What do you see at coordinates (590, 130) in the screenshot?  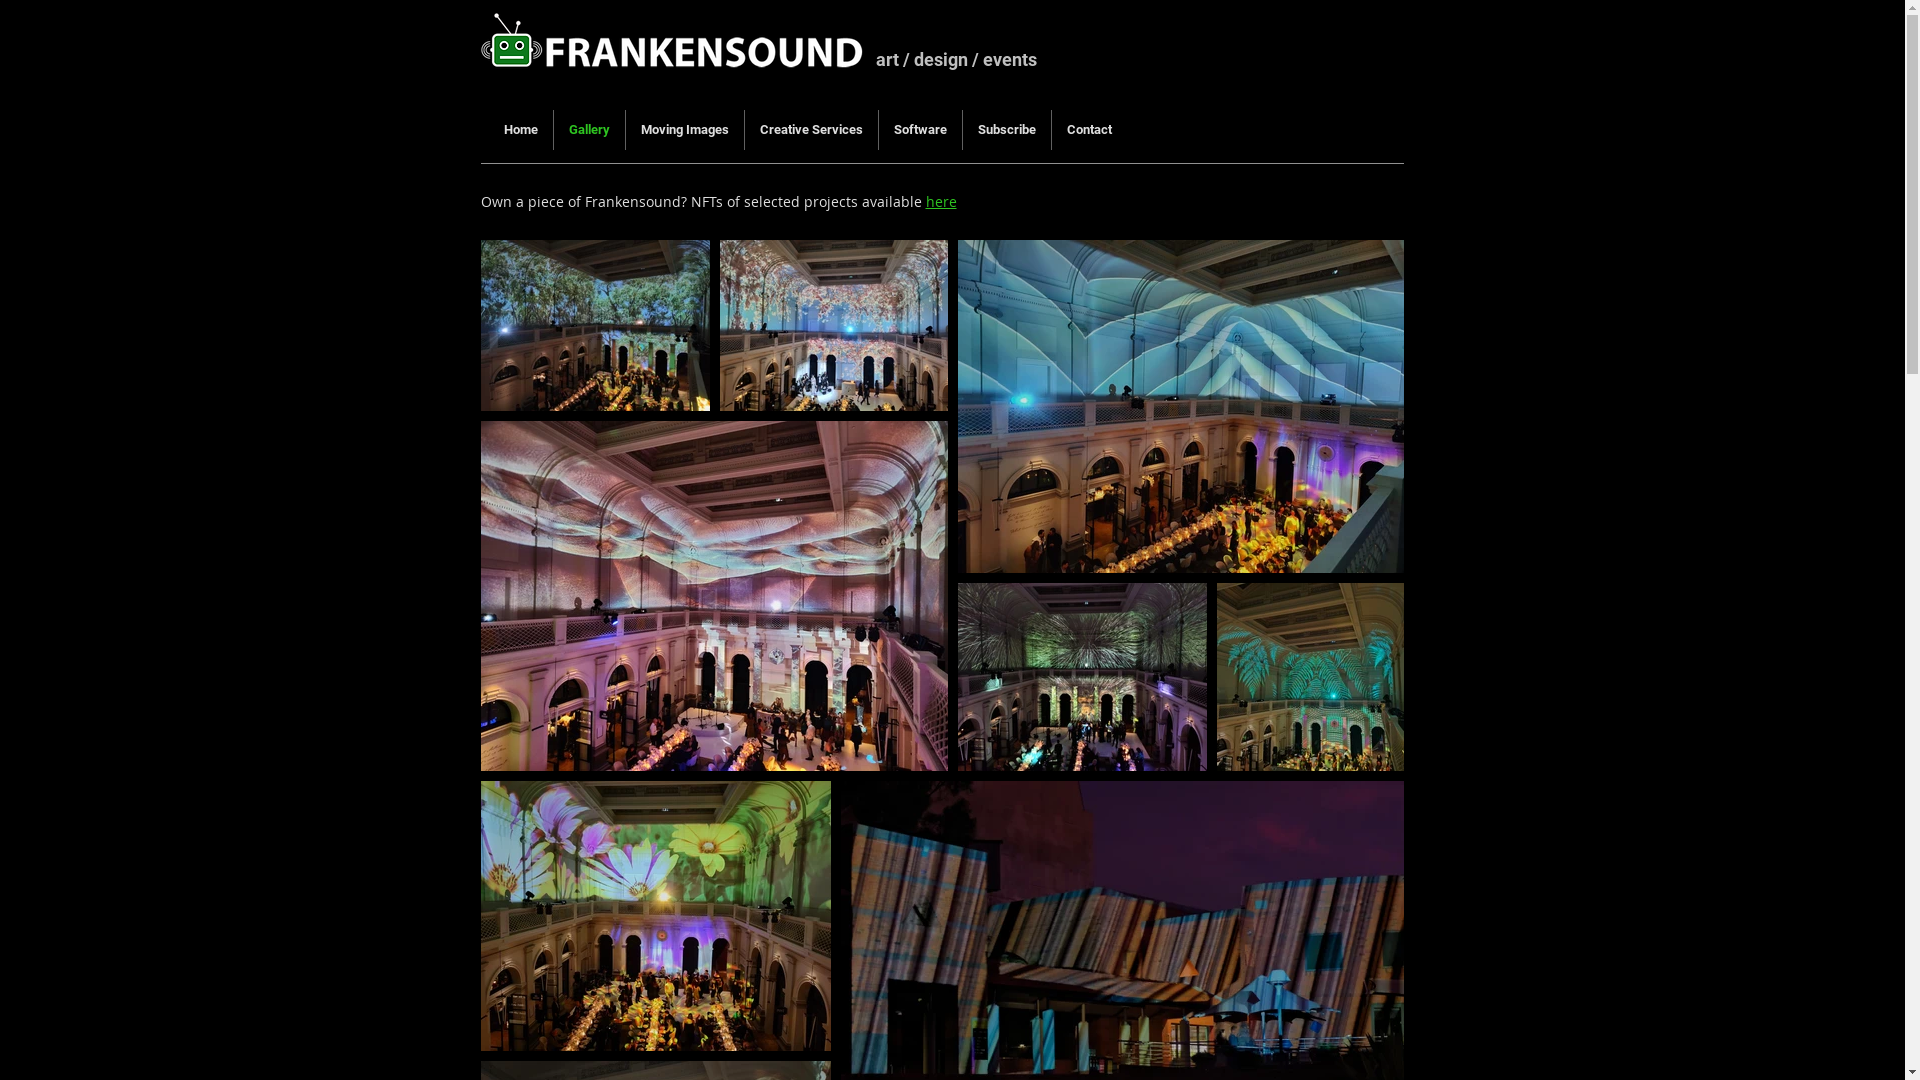 I see `Gallery` at bounding box center [590, 130].